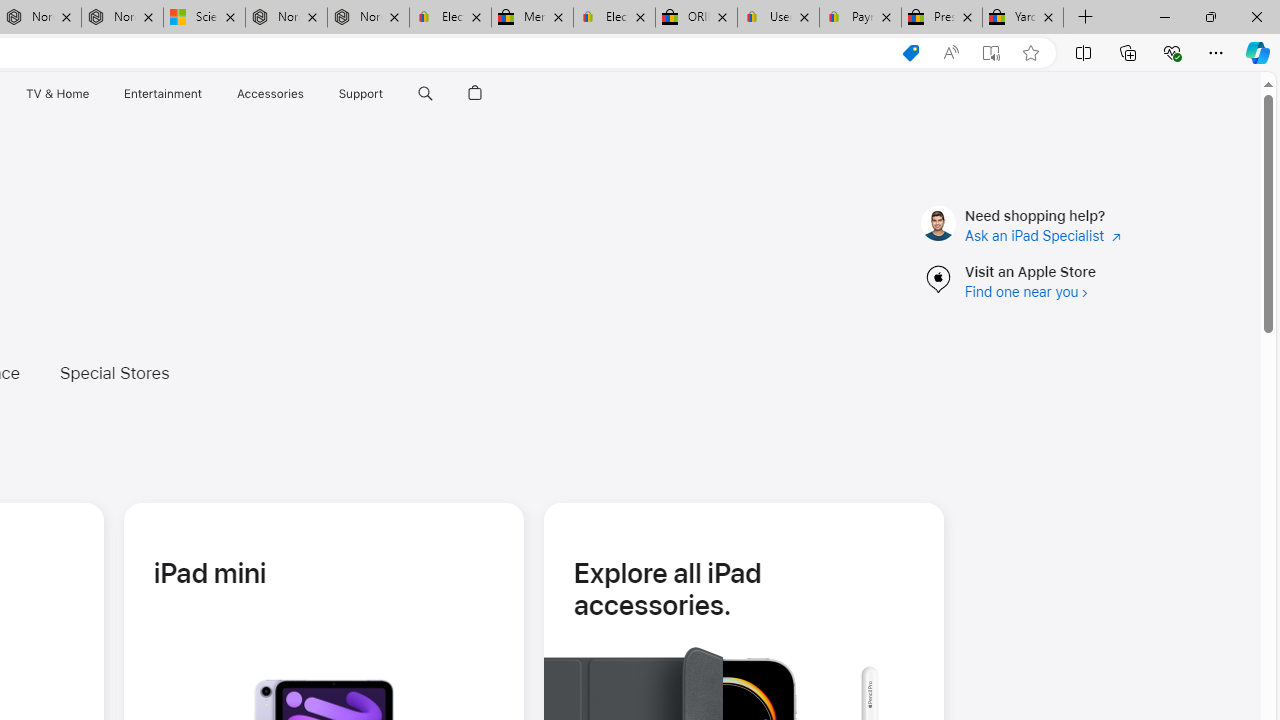 This screenshot has height=720, width=1280. I want to click on AutomationID: globalnav-bag, so click(475, 94).